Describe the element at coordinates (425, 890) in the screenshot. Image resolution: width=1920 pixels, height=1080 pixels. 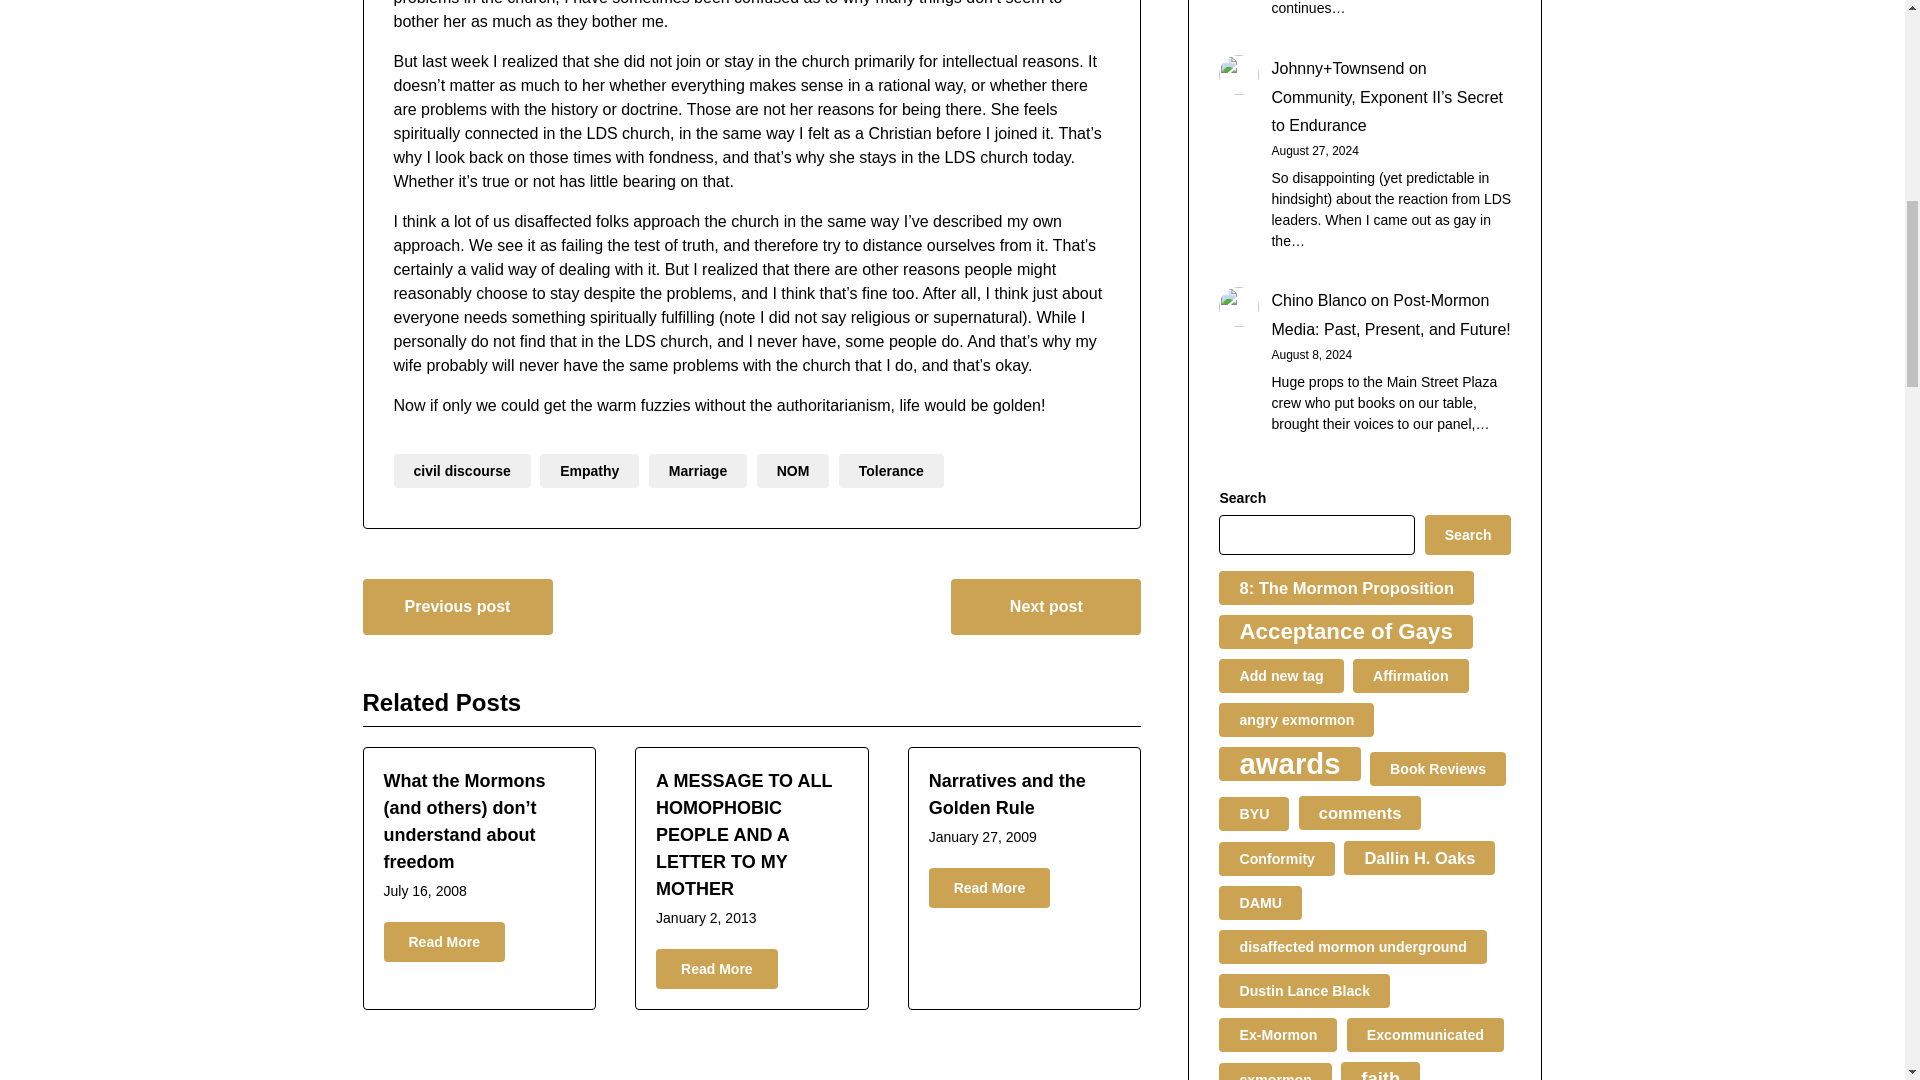
I see `July 16, 2008` at that location.